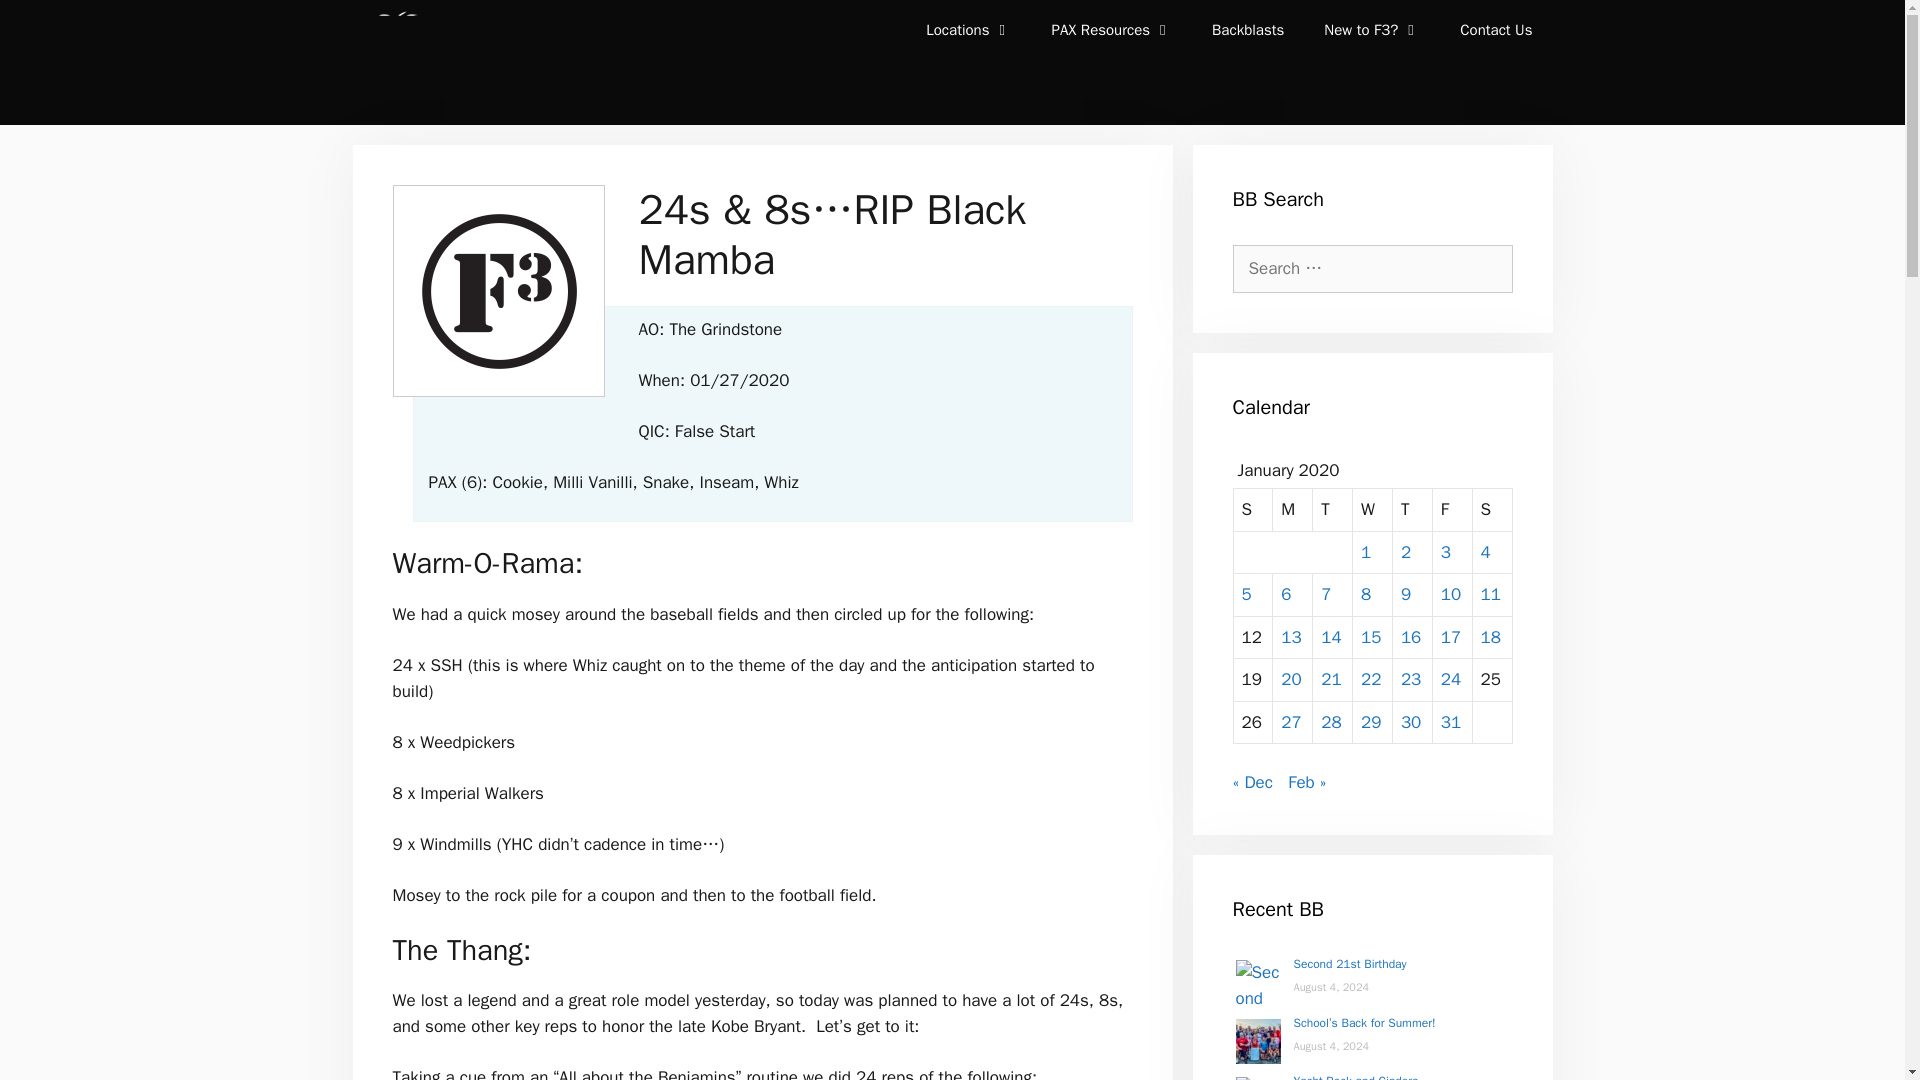  I want to click on Sunday, so click(1254, 510).